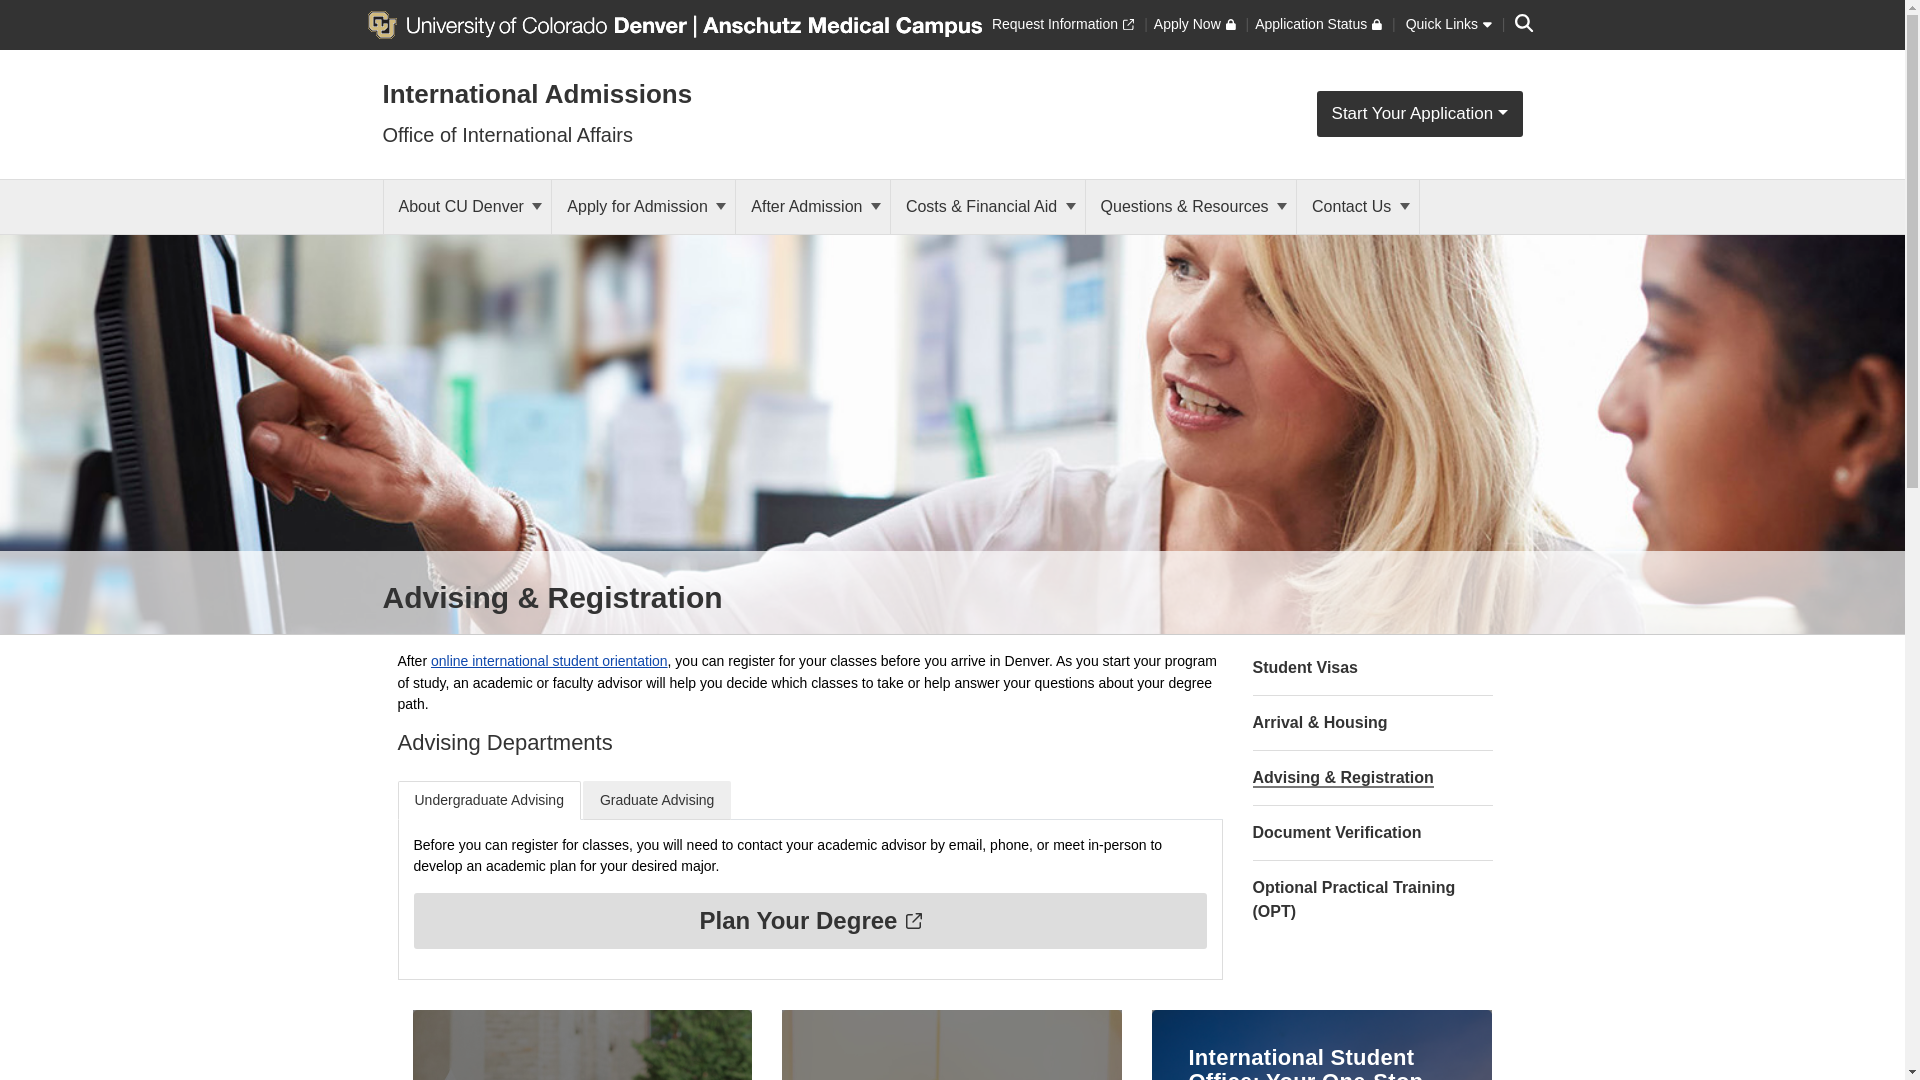  Describe the element at coordinates (536, 94) in the screenshot. I see `International Admissions` at that location.